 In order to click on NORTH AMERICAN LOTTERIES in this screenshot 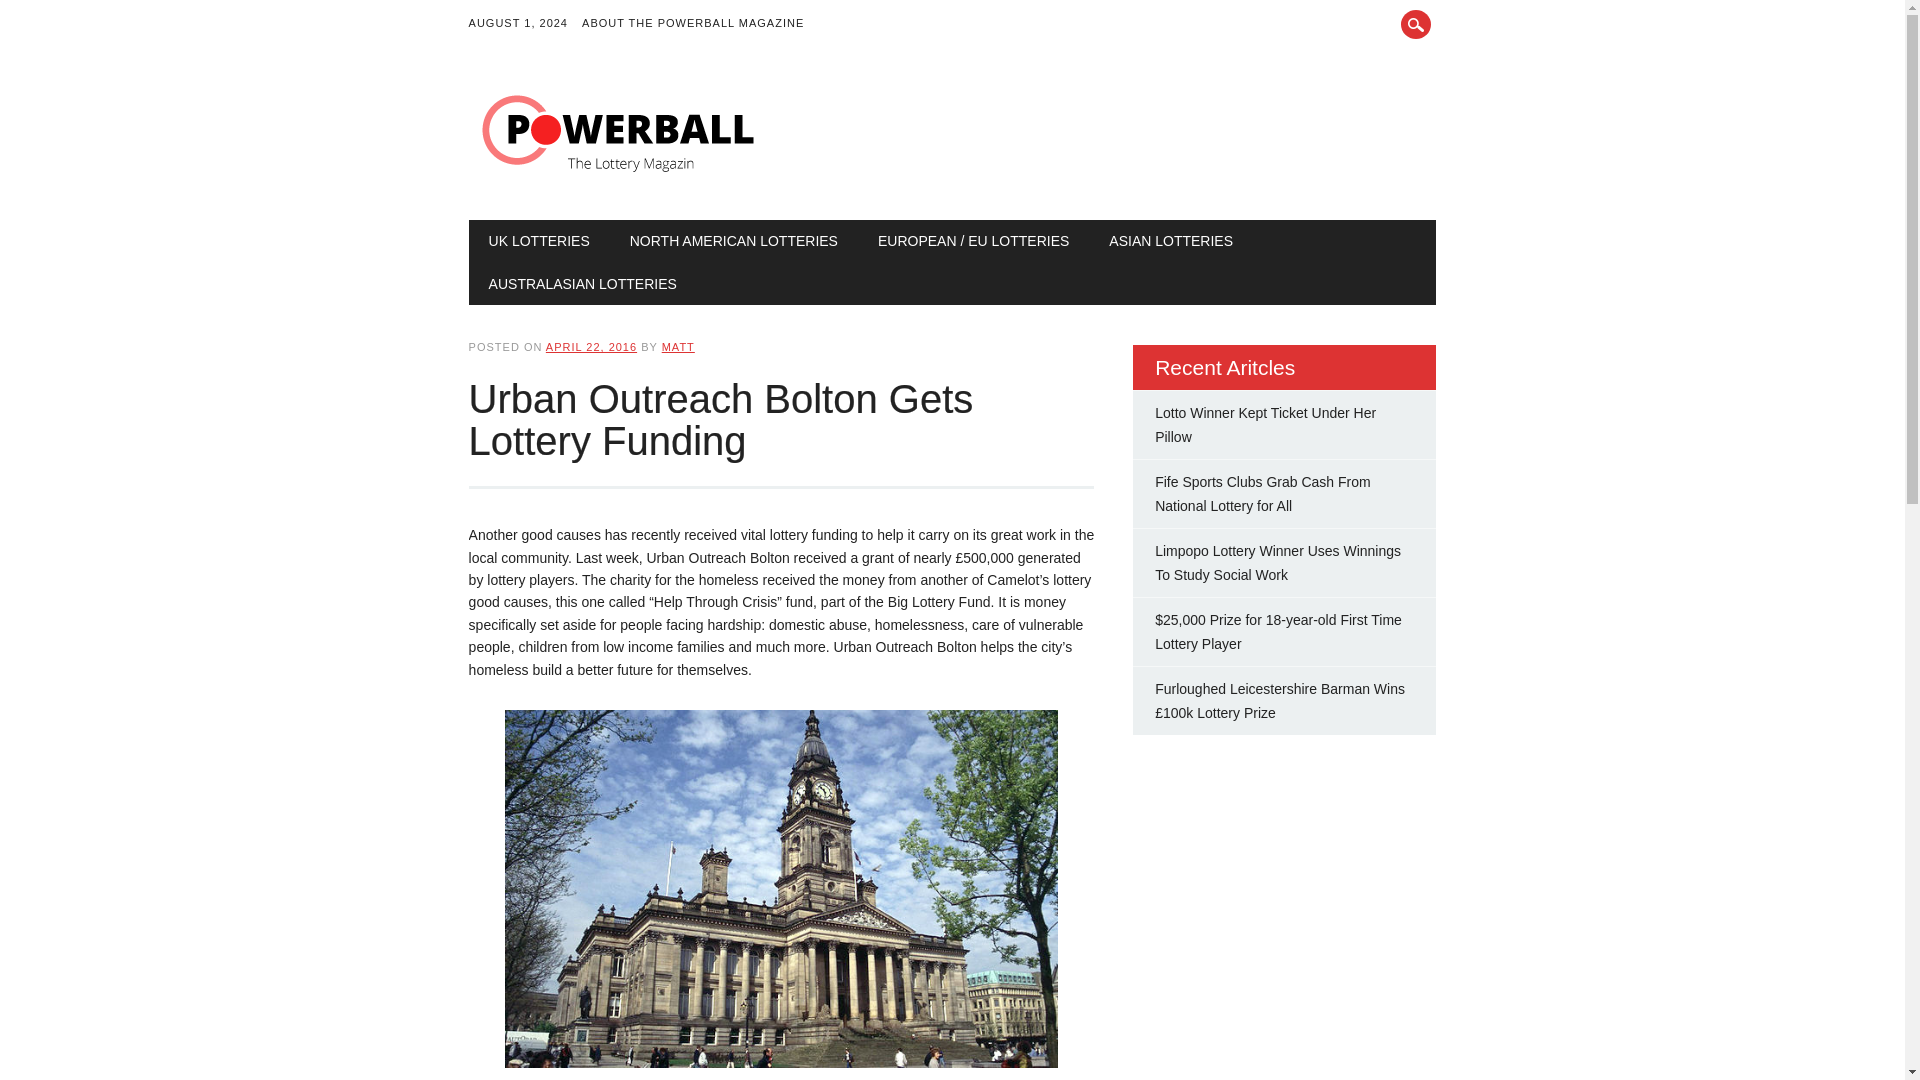, I will do `click(734, 241)`.